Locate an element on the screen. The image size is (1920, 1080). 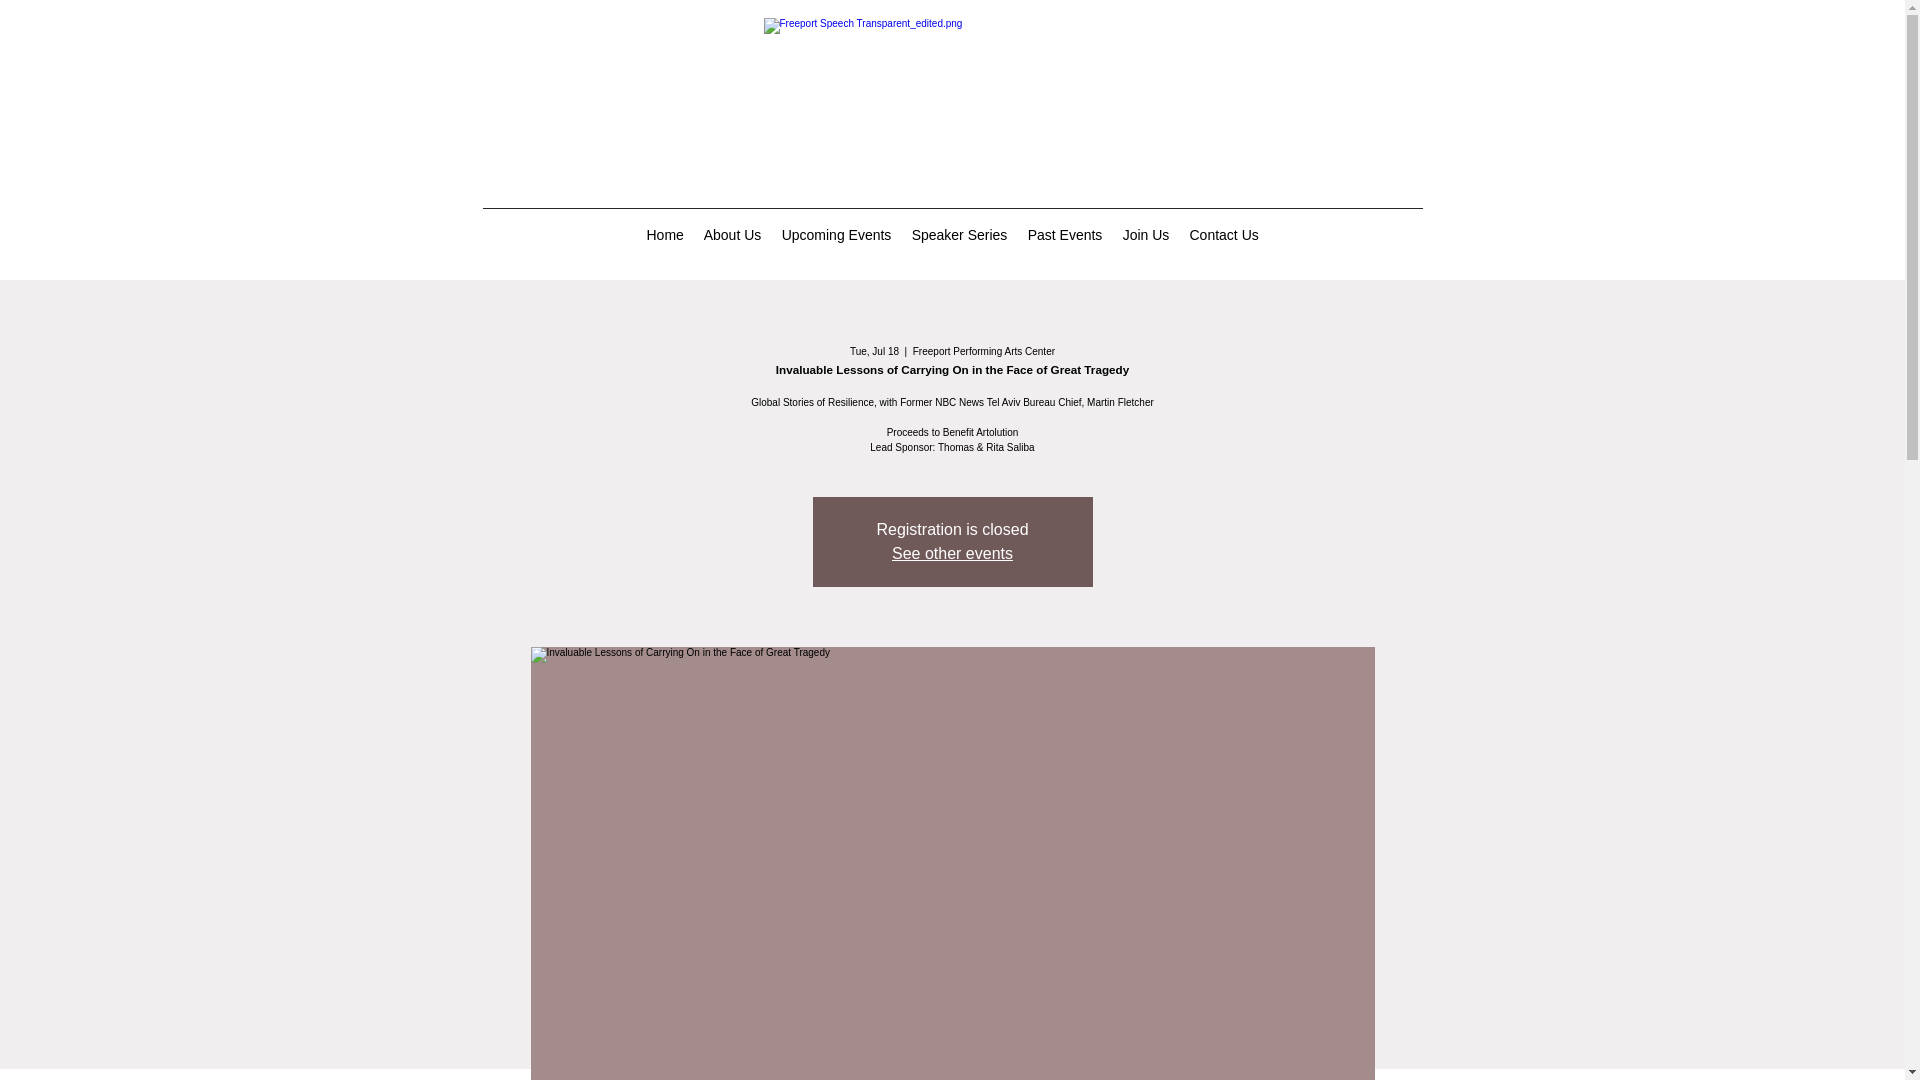
See other events is located at coordinates (952, 553).